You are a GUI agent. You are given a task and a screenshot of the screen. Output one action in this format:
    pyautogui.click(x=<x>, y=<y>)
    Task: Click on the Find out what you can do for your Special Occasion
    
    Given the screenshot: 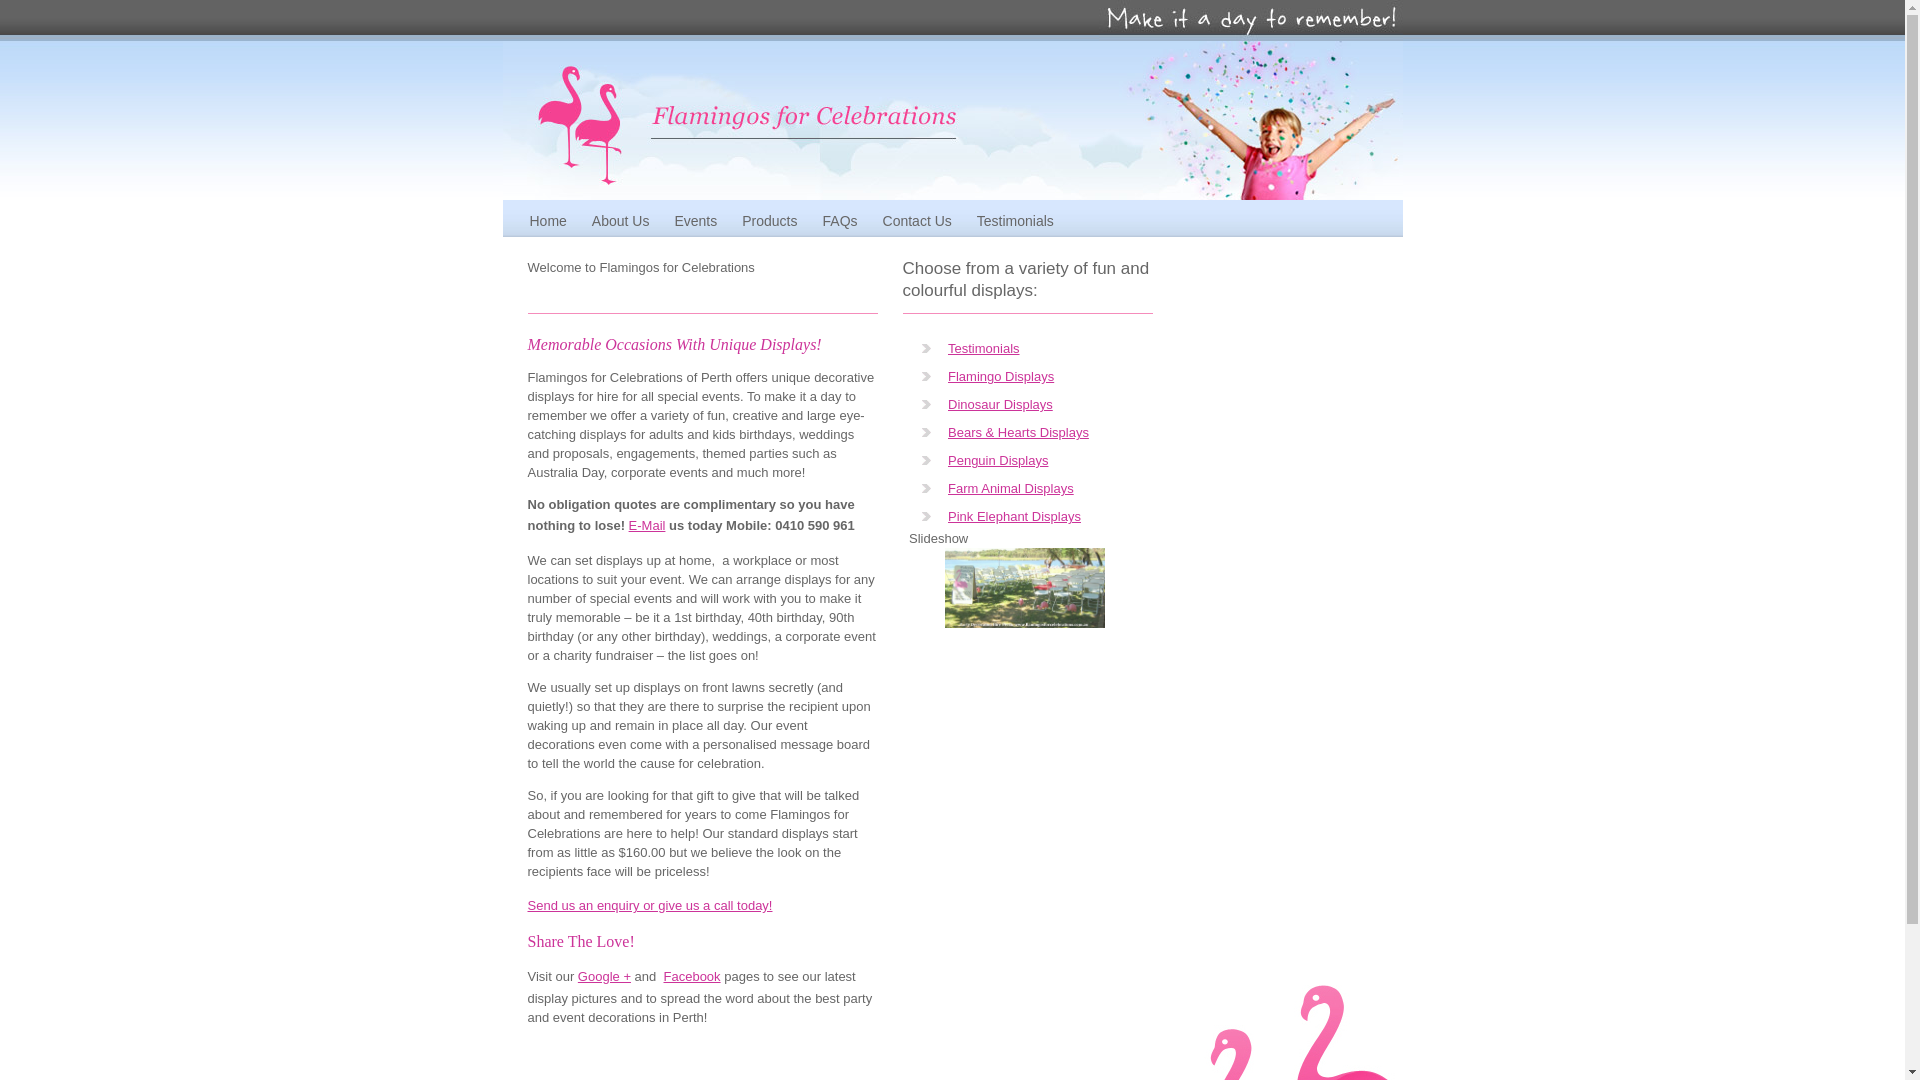 What is the action you would take?
    pyautogui.click(x=1250, y=36)
    